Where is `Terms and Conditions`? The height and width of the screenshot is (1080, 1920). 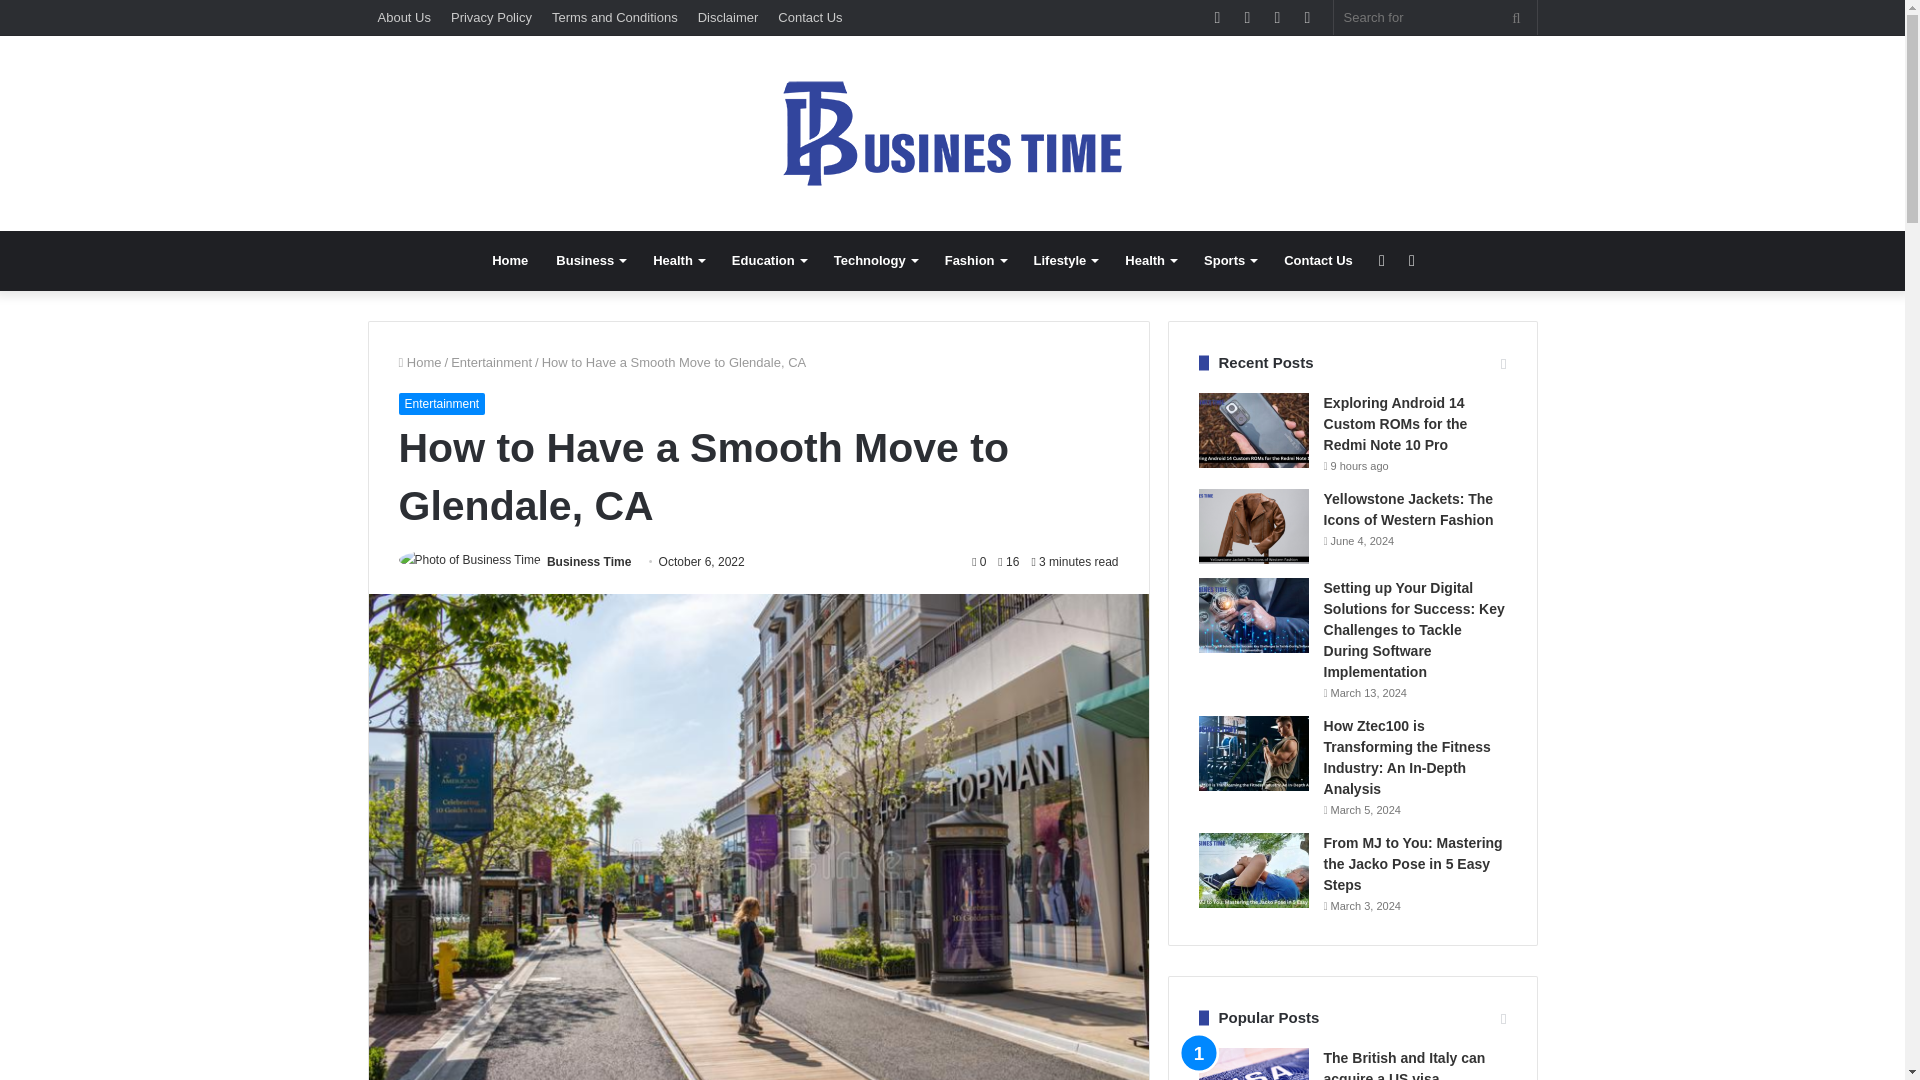
Terms and Conditions is located at coordinates (614, 17).